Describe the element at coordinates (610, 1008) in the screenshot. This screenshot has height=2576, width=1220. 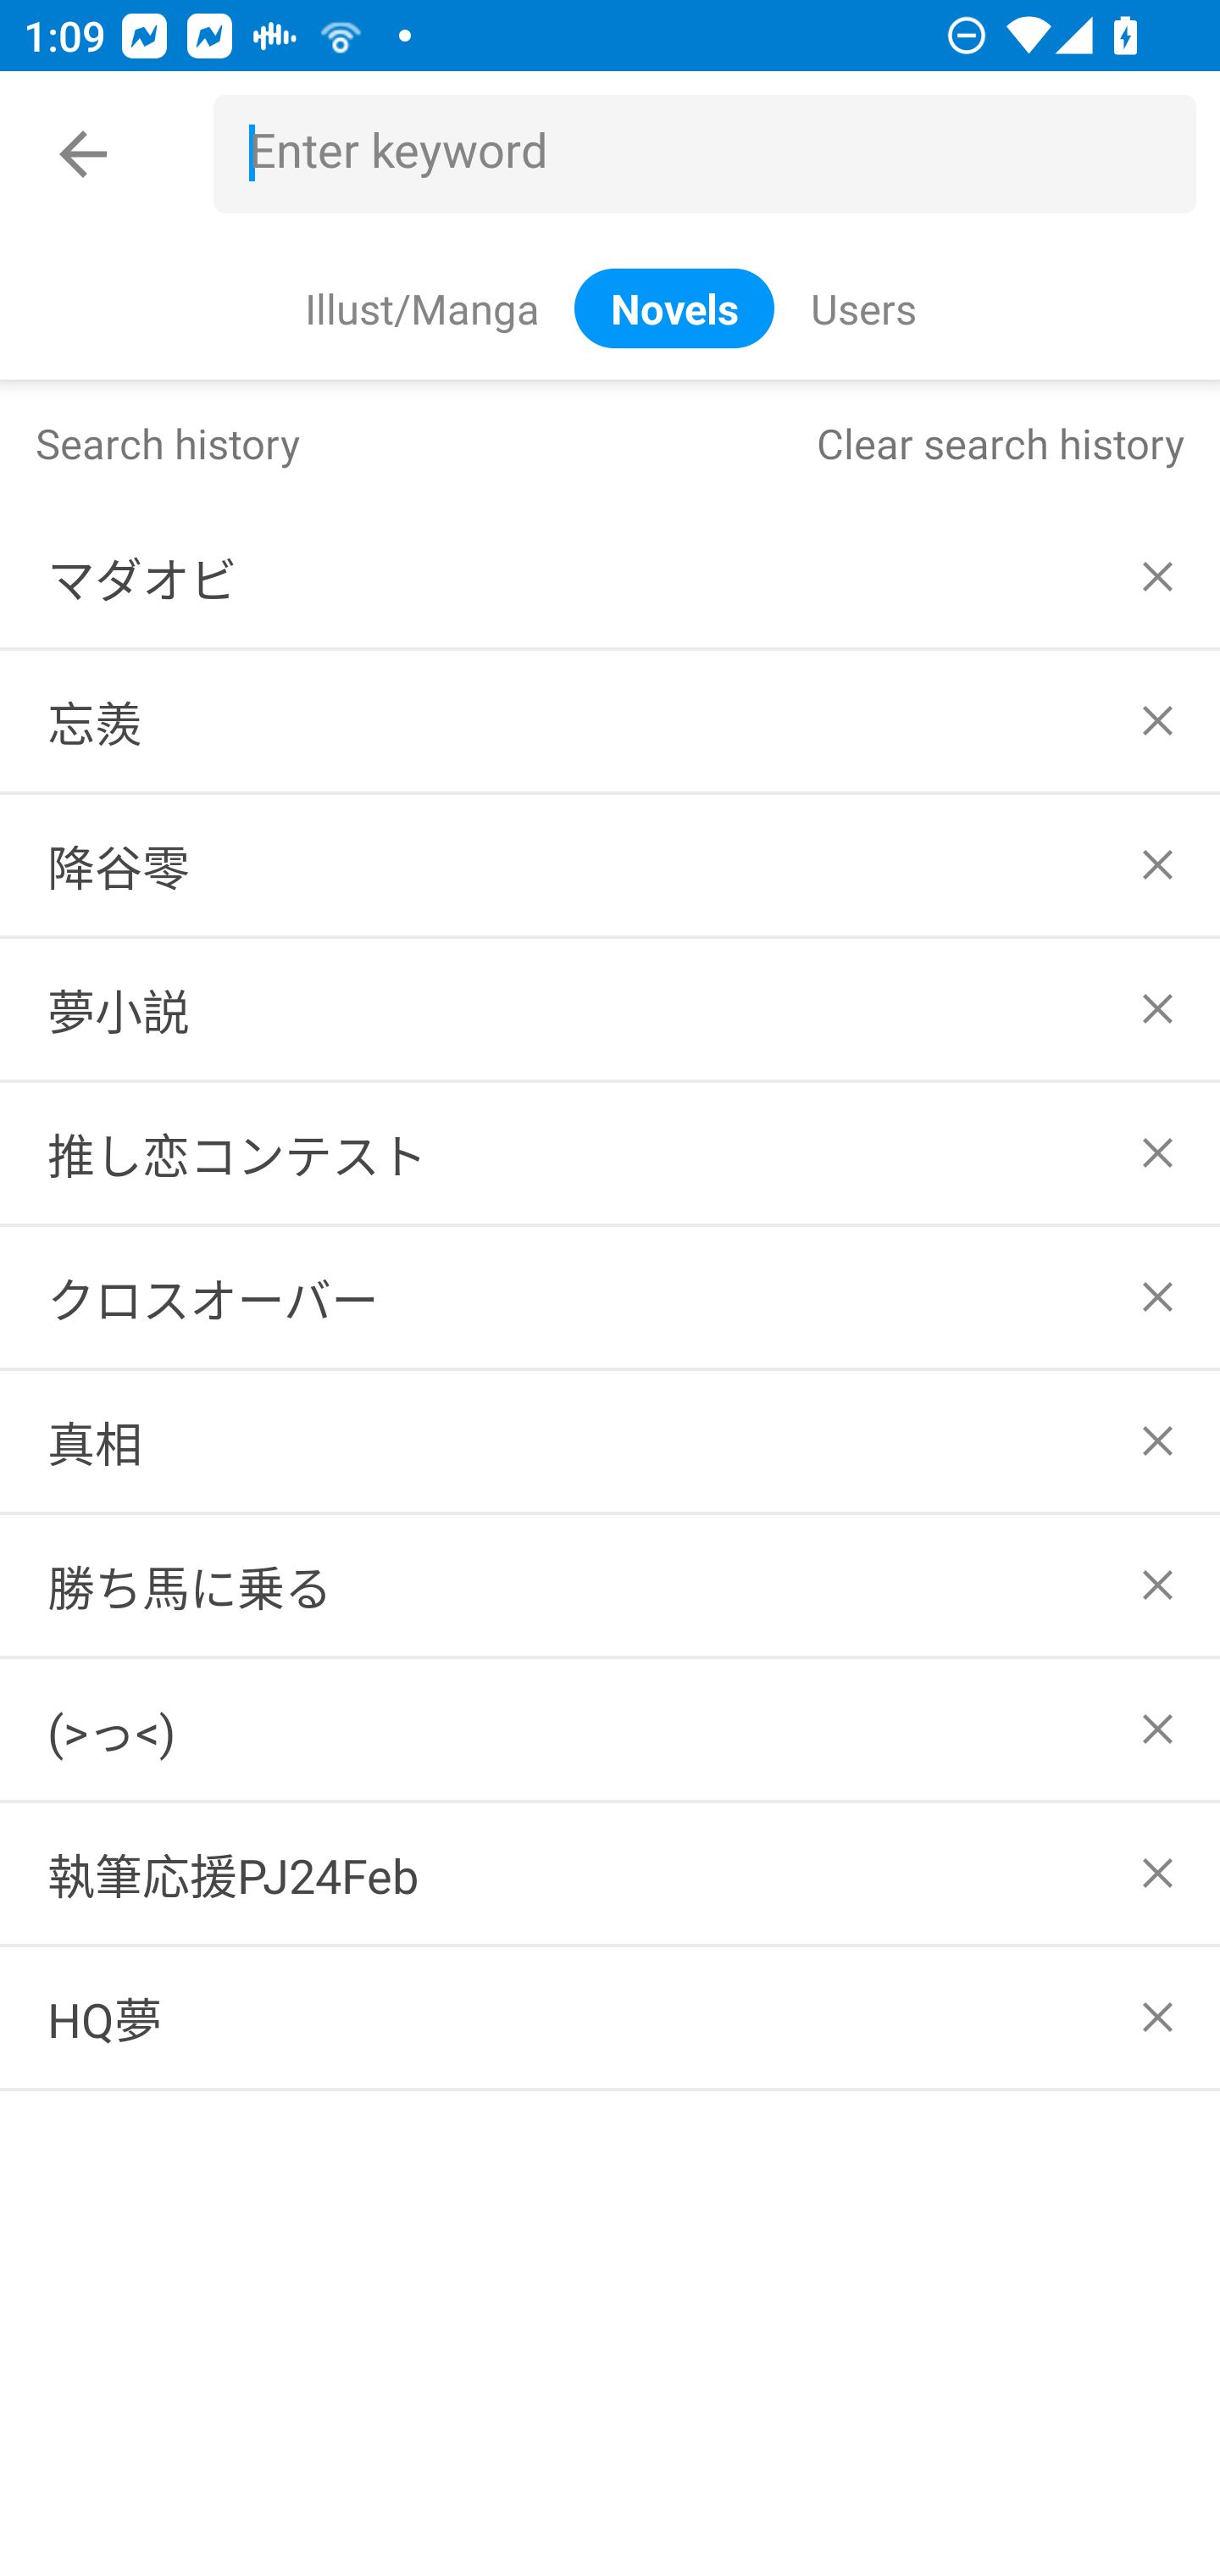
I see `夢小説` at that location.